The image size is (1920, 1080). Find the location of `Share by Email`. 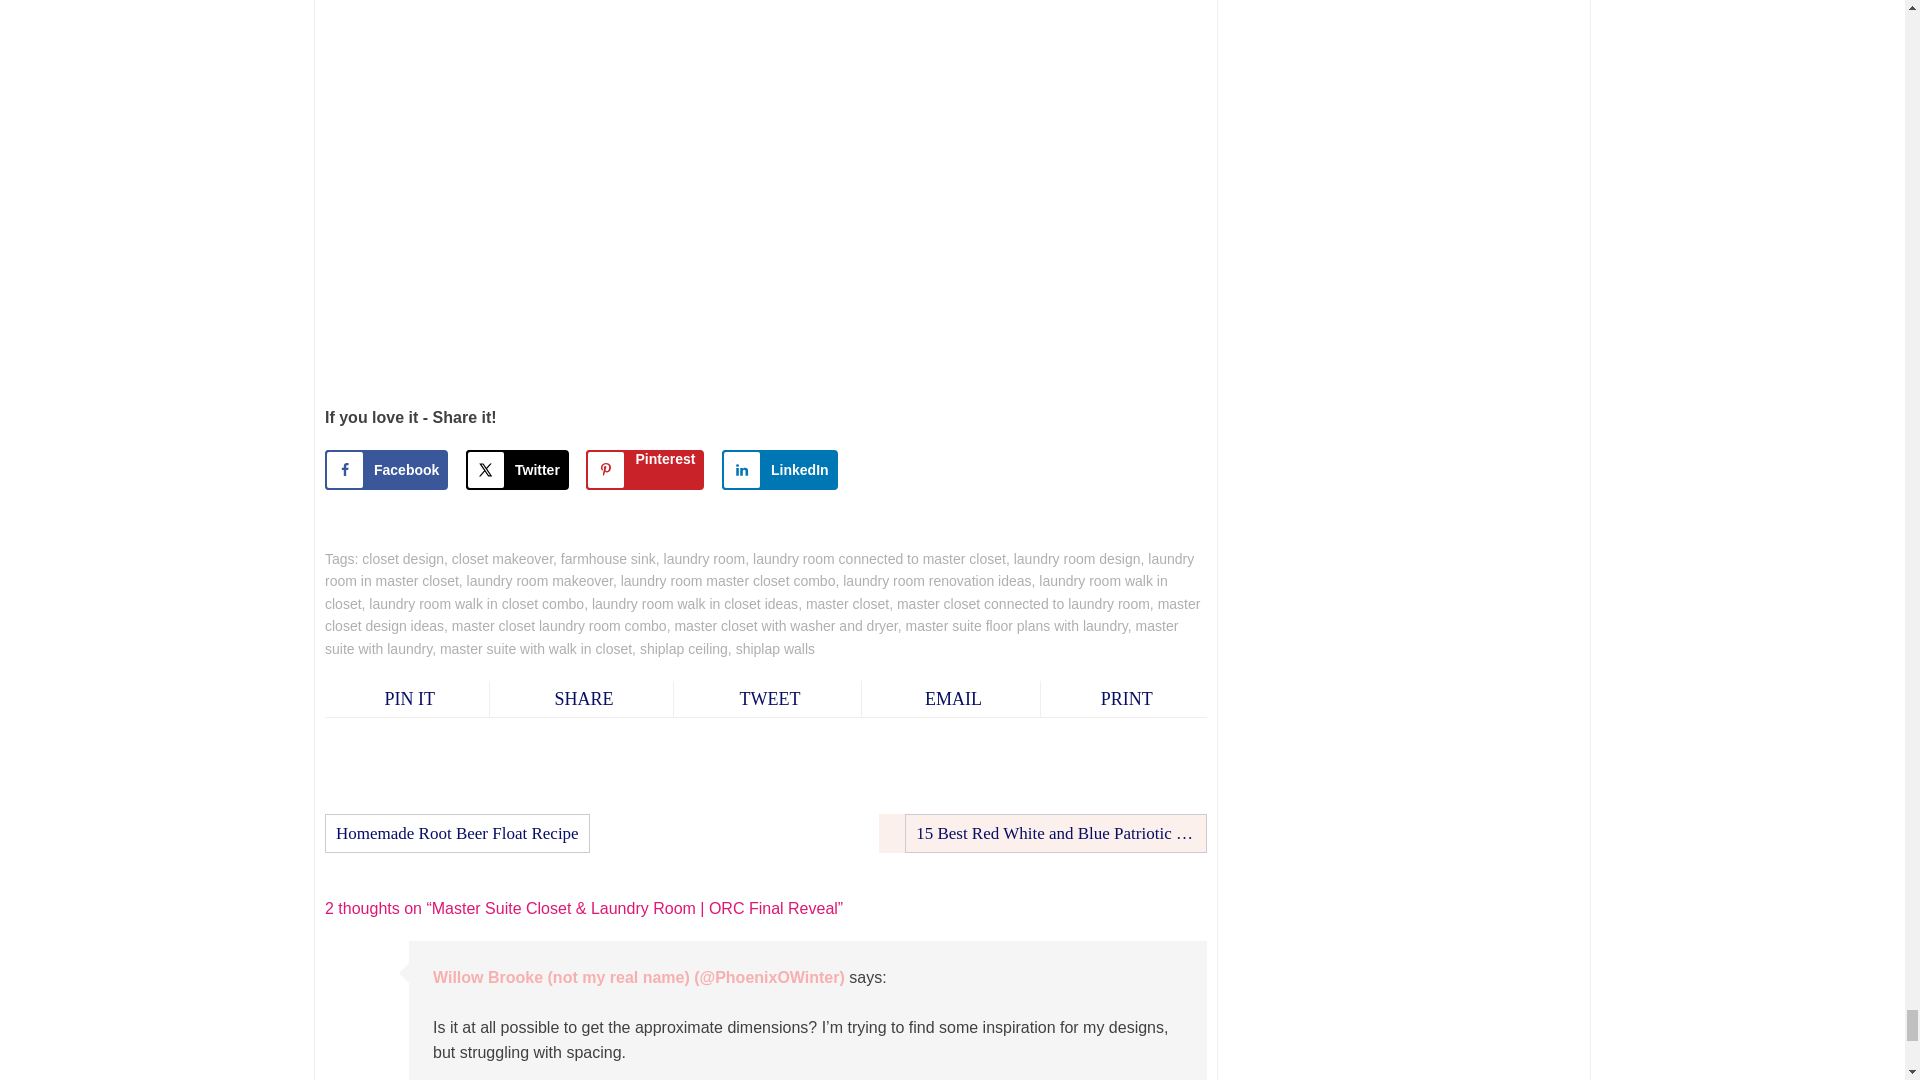

Share by Email is located at coordinates (951, 699).